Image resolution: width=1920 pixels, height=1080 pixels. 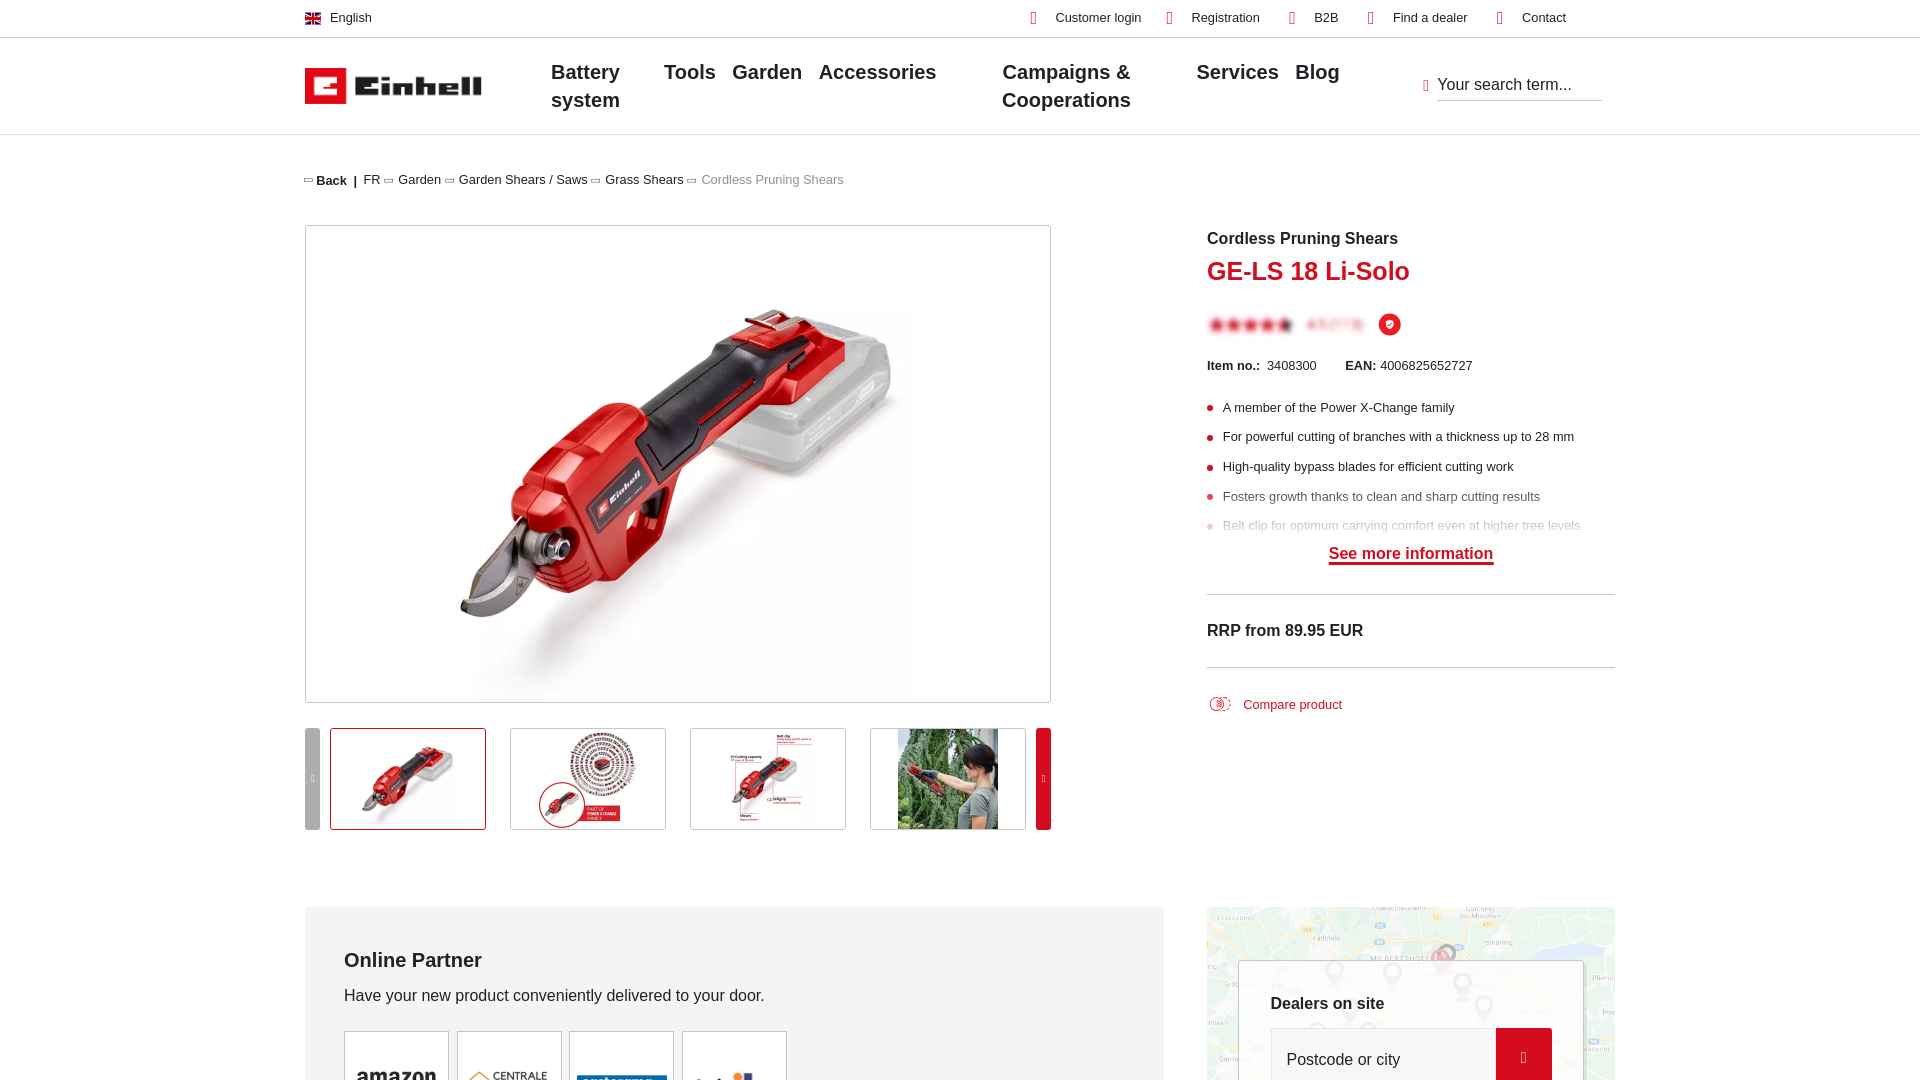 I want to click on Registration, so click(x=1212, y=18).